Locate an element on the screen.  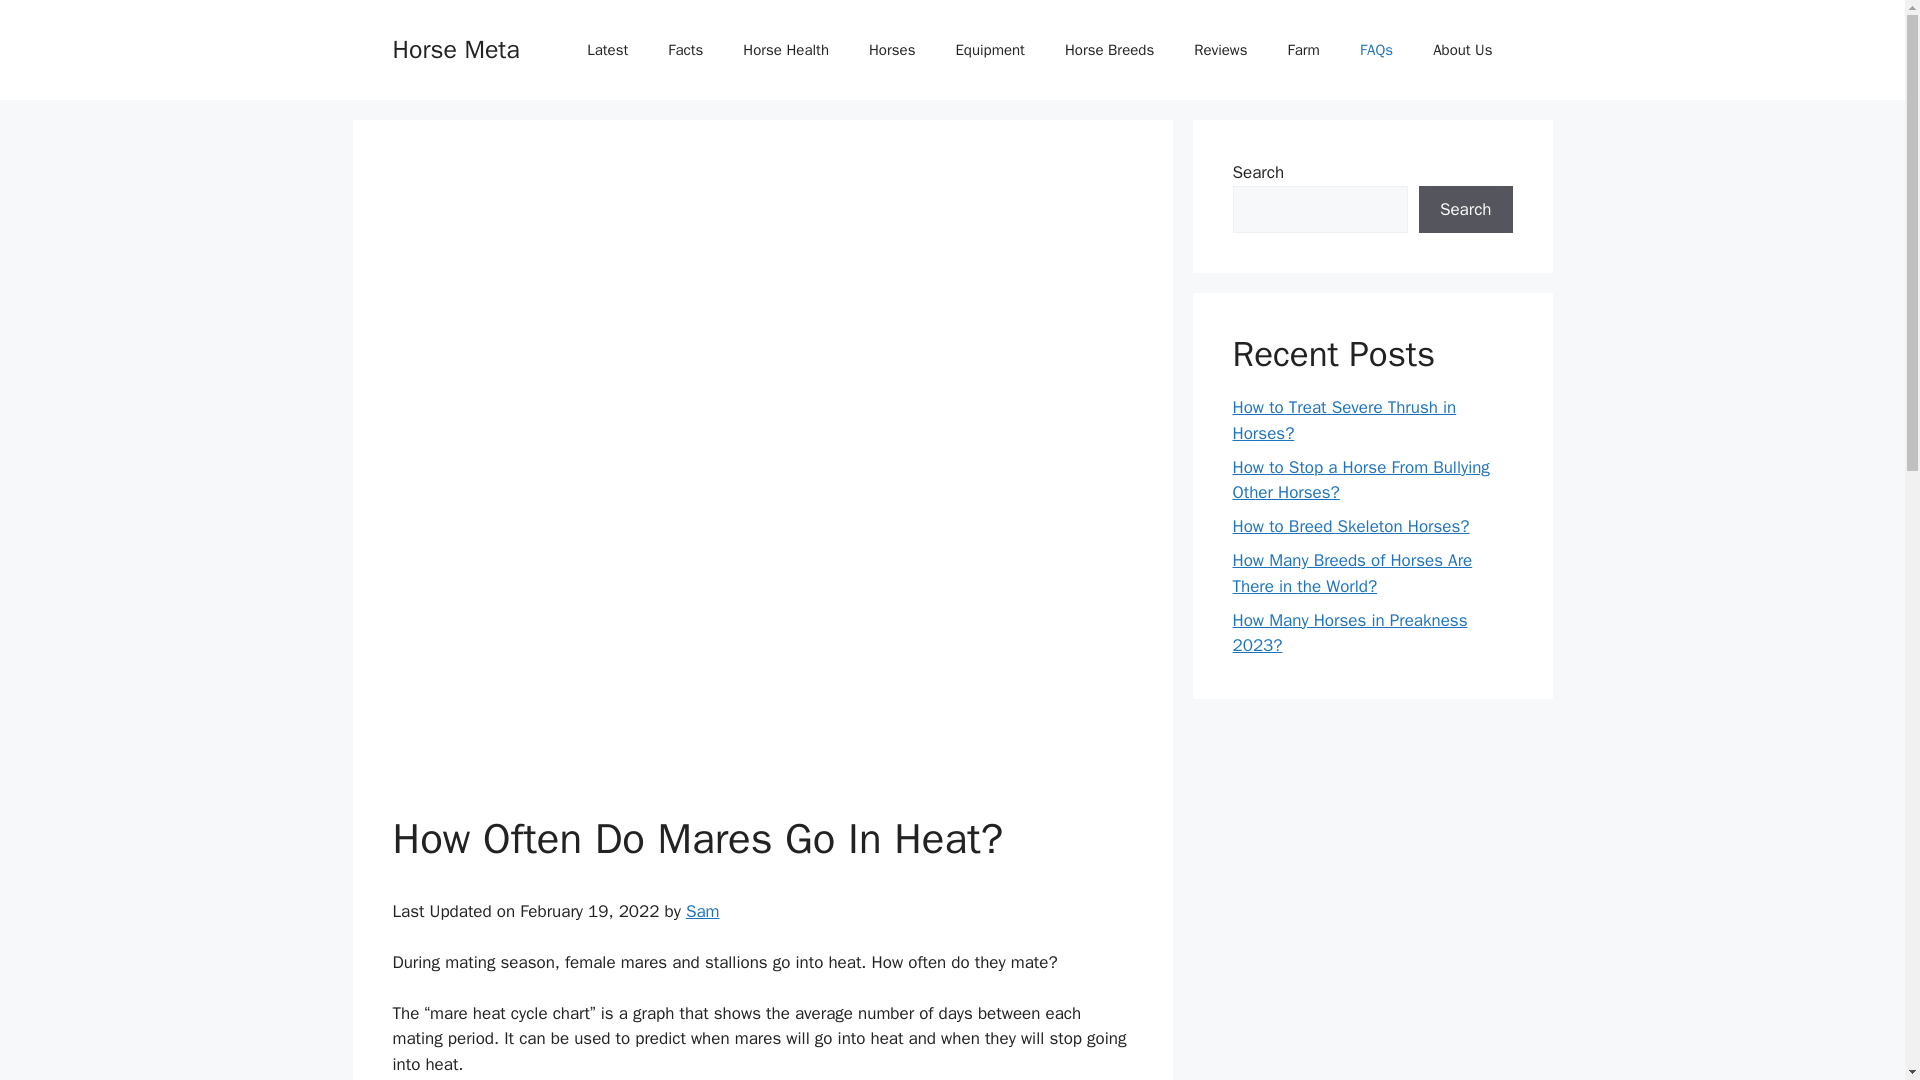
Horses is located at coordinates (892, 50).